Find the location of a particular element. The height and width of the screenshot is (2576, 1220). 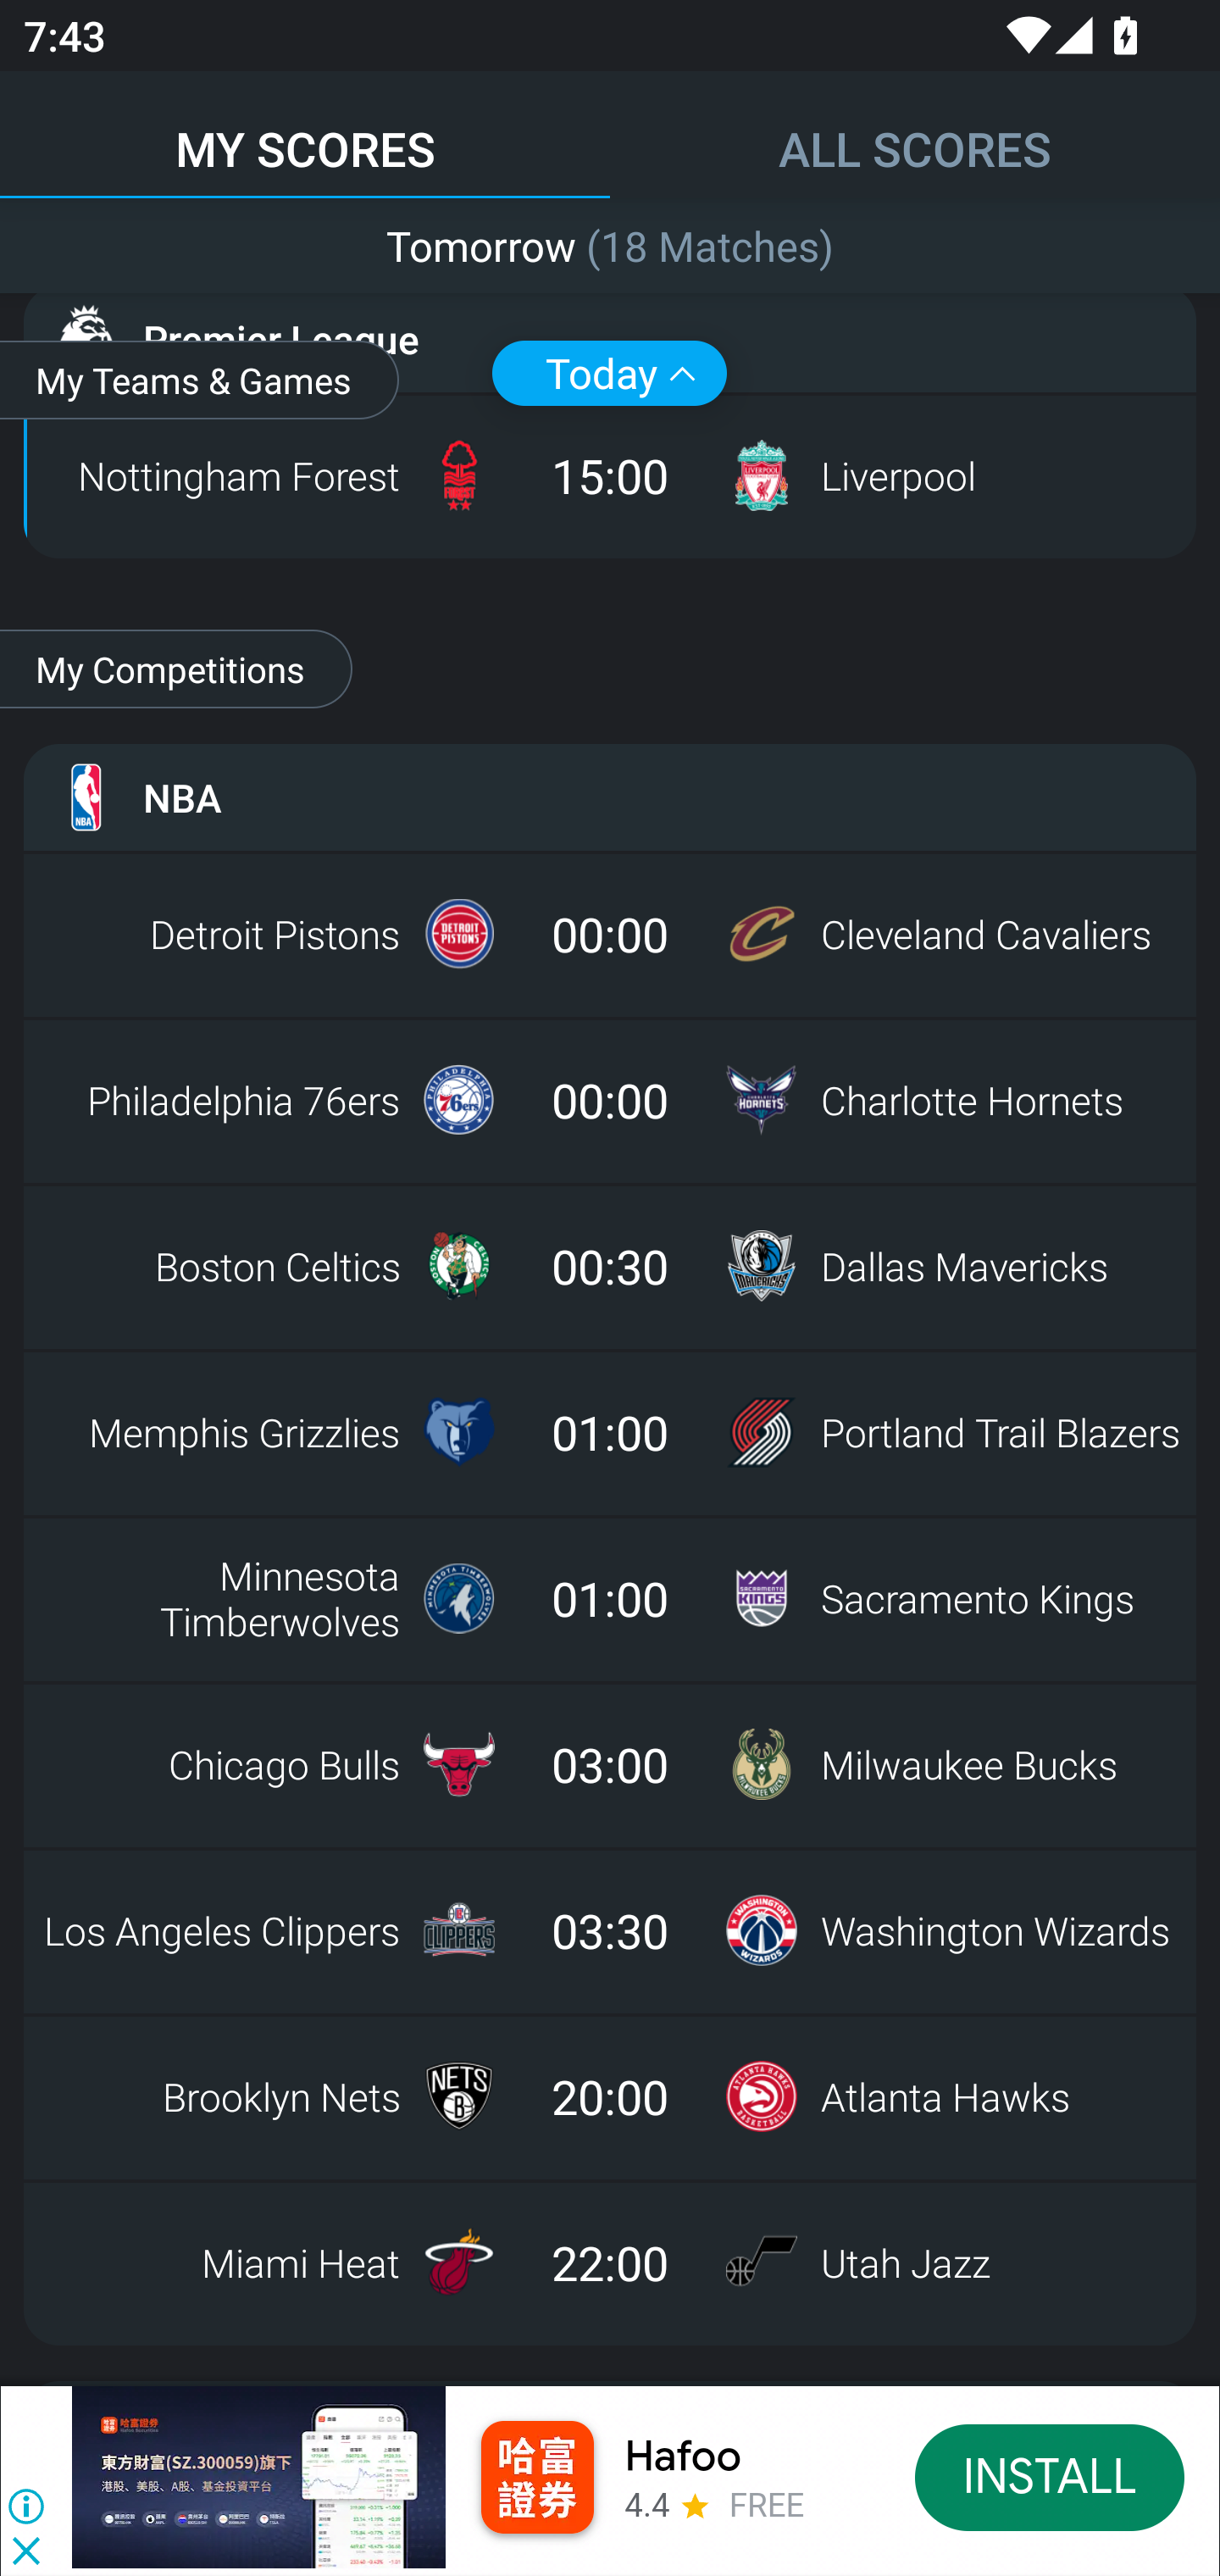

Brooklyn Nets 20:00 Atlanta Hawks is located at coordinates (610, 2096).